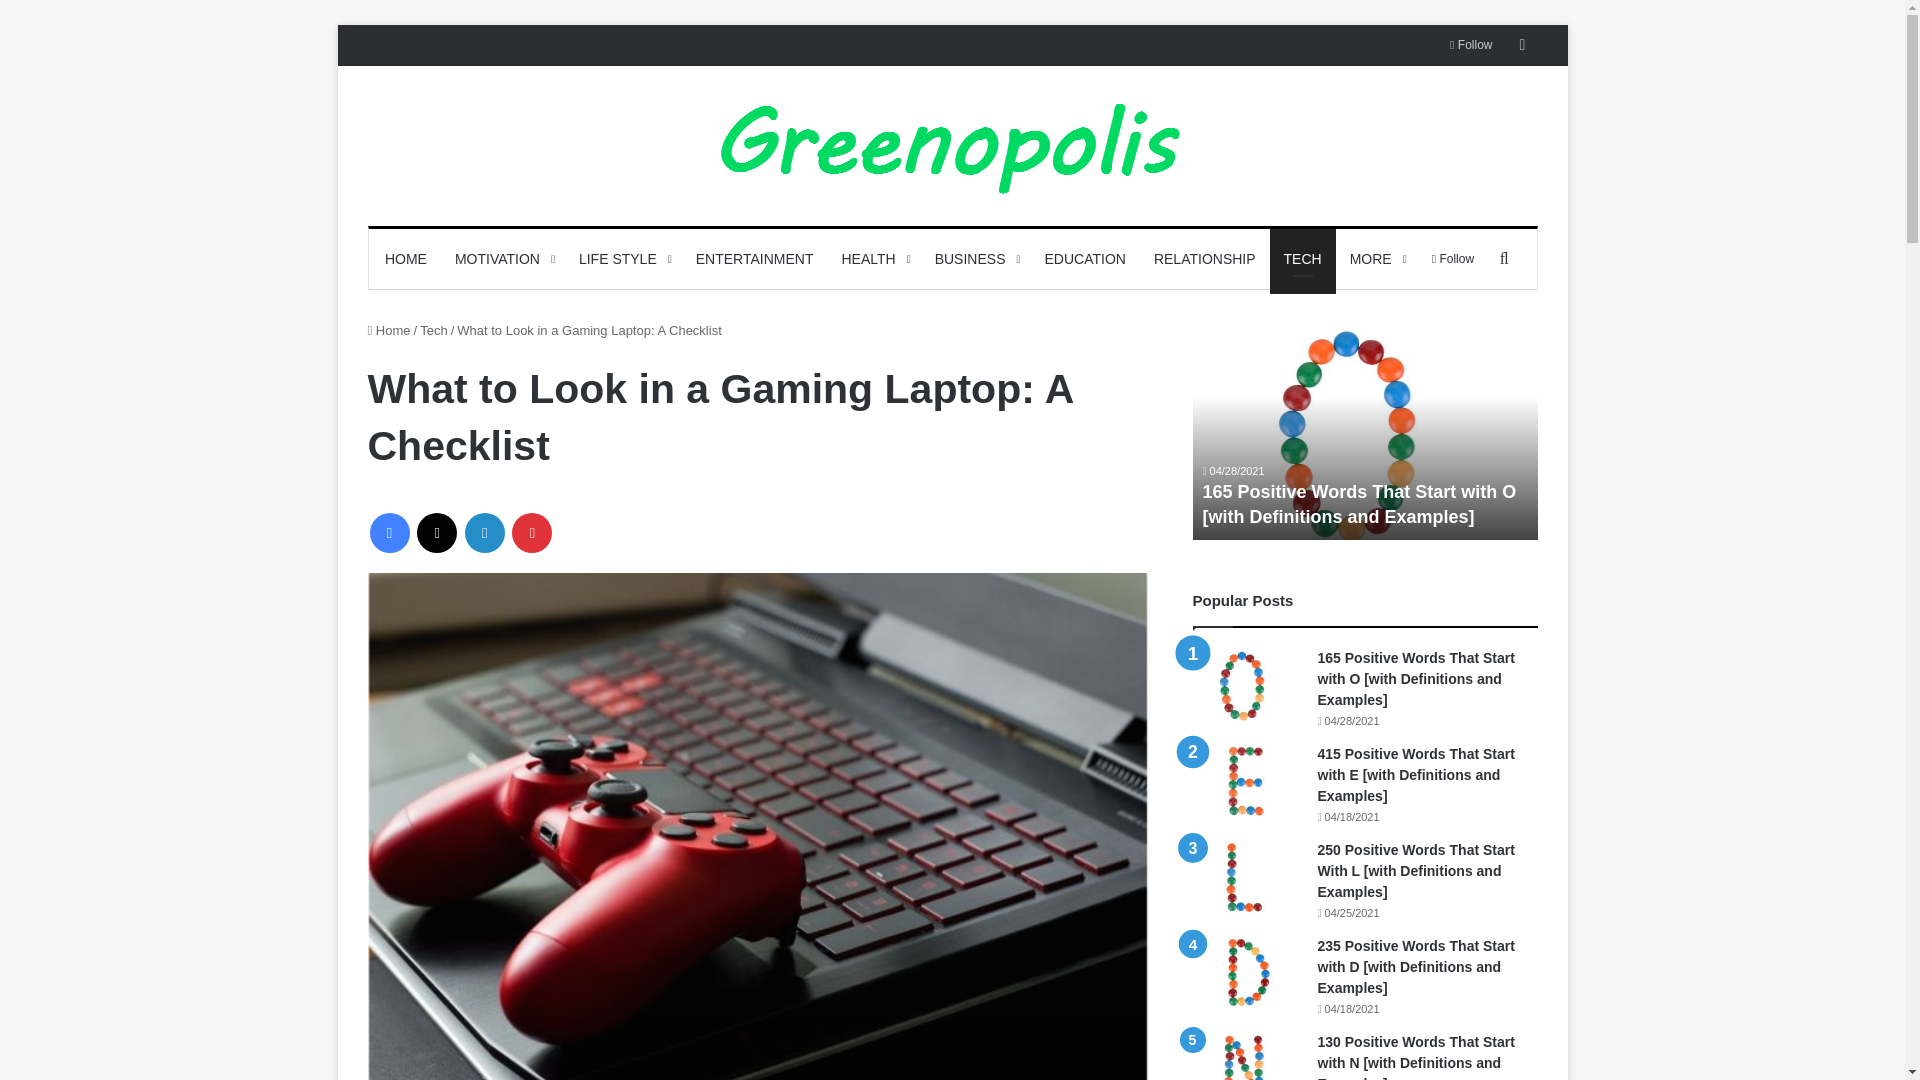  Describe the element at coordinates (532, 532) in the screenshot. I see `Pinterest` at that location.